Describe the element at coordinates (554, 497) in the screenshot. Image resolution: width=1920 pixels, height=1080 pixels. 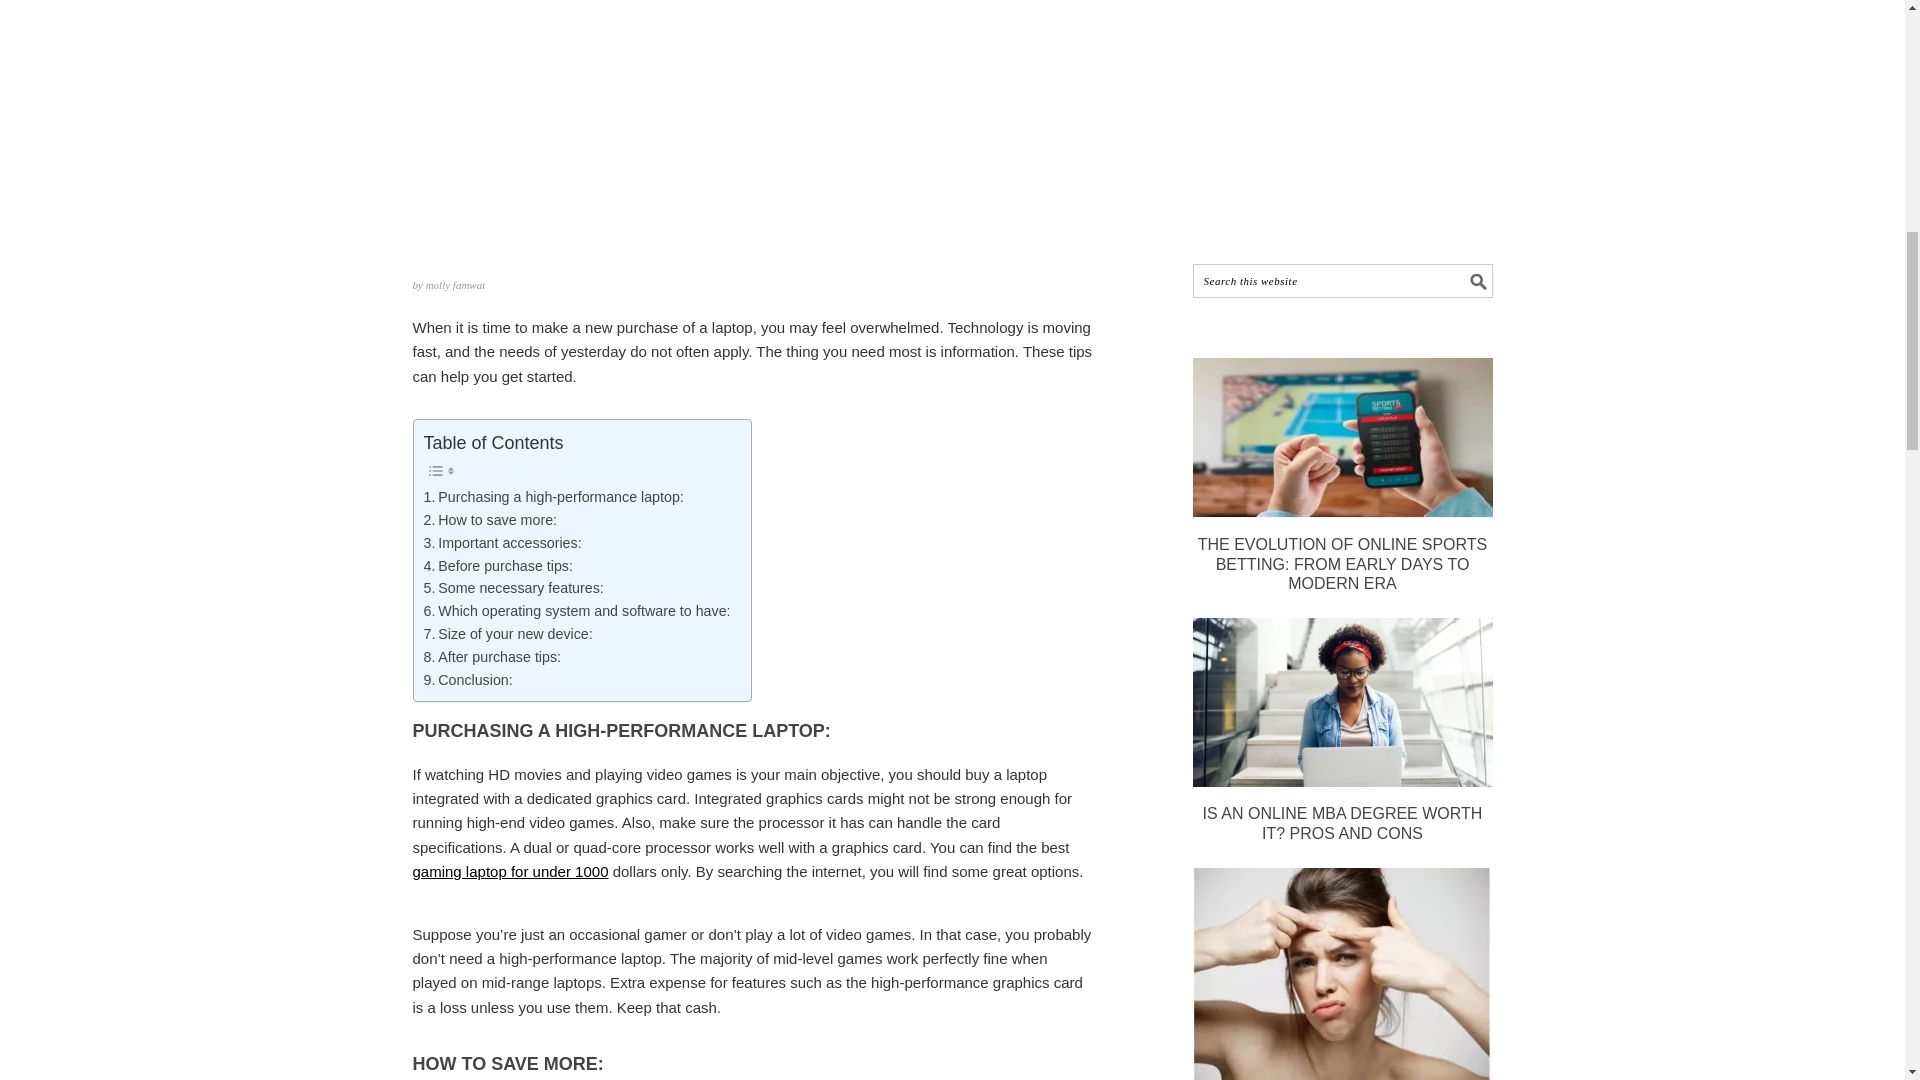
I see `Purchasing a high-performance laptop:` at that location.